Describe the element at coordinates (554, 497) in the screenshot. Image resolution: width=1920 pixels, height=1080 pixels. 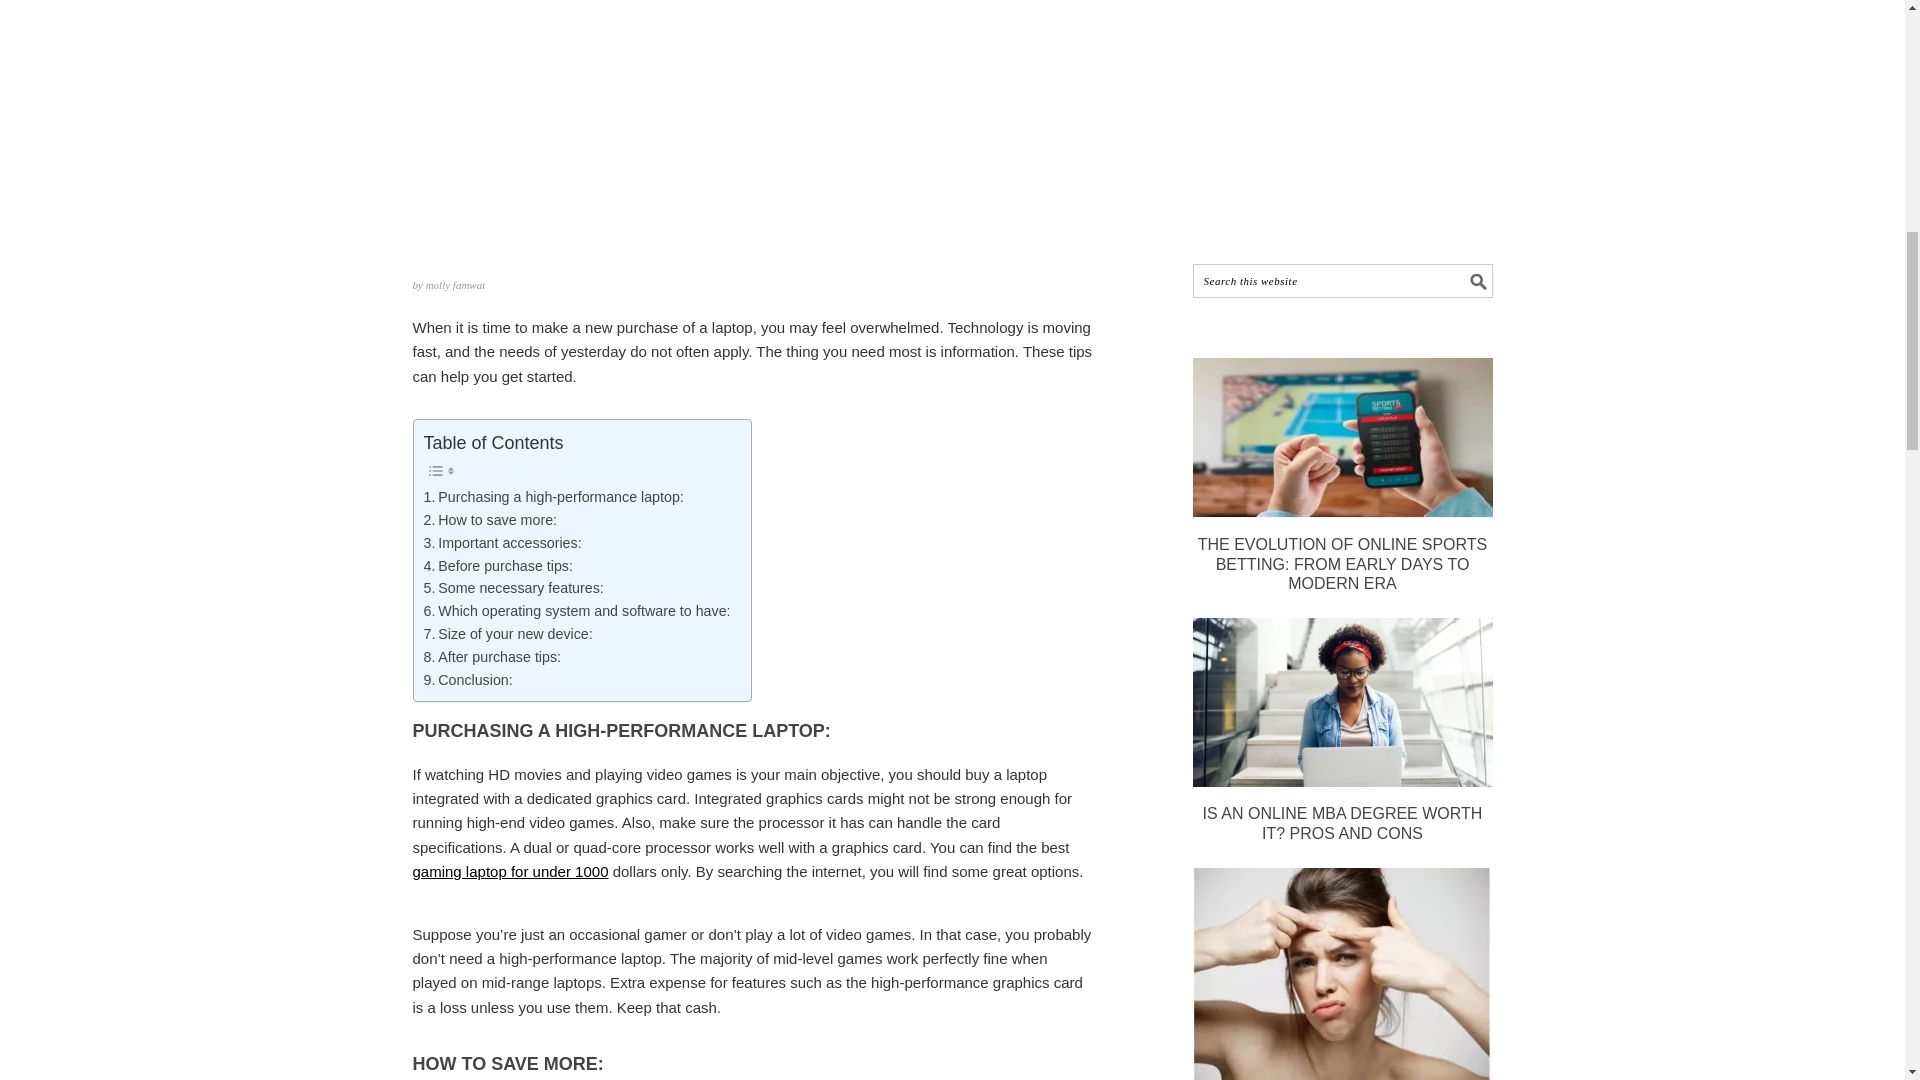
I see `Purchasing a high-performance laptop:` at that location.